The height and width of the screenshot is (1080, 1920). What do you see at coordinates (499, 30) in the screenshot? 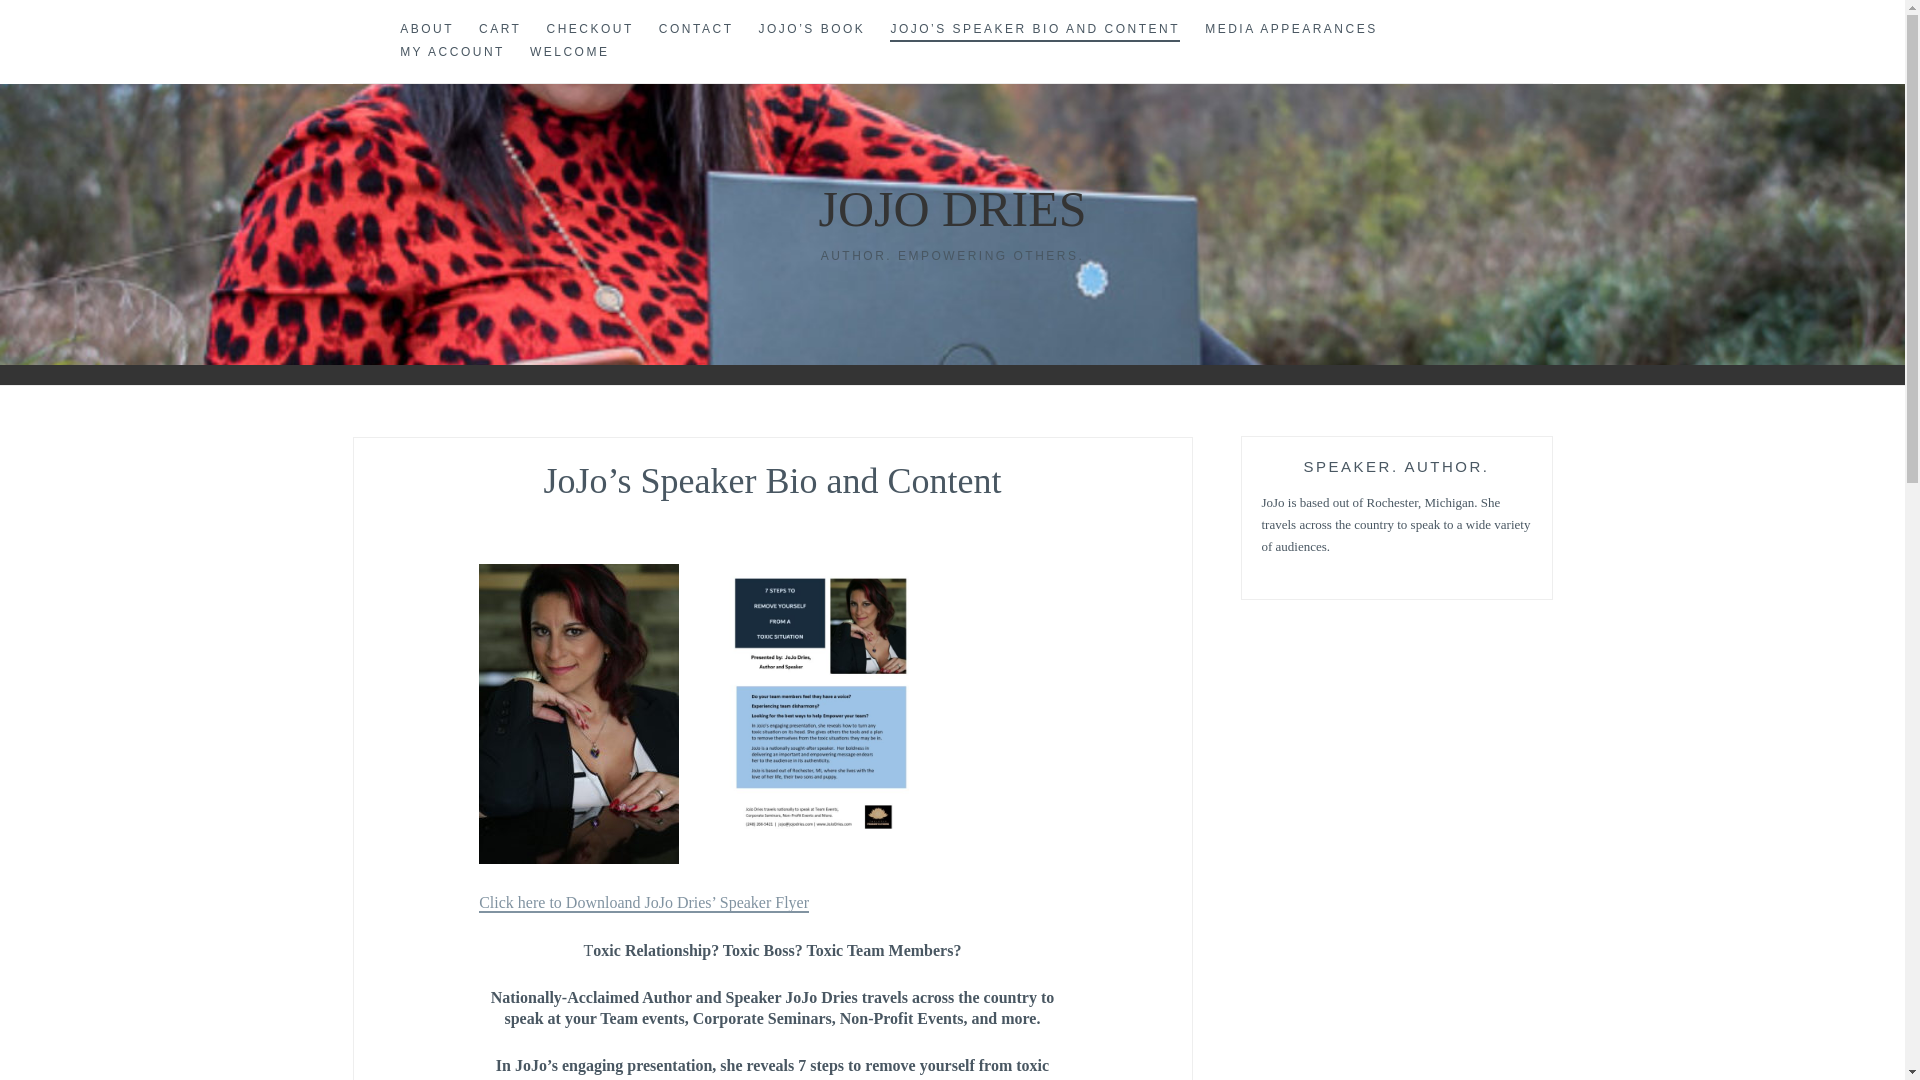
I see `CART` at bounding box center [499, 30].